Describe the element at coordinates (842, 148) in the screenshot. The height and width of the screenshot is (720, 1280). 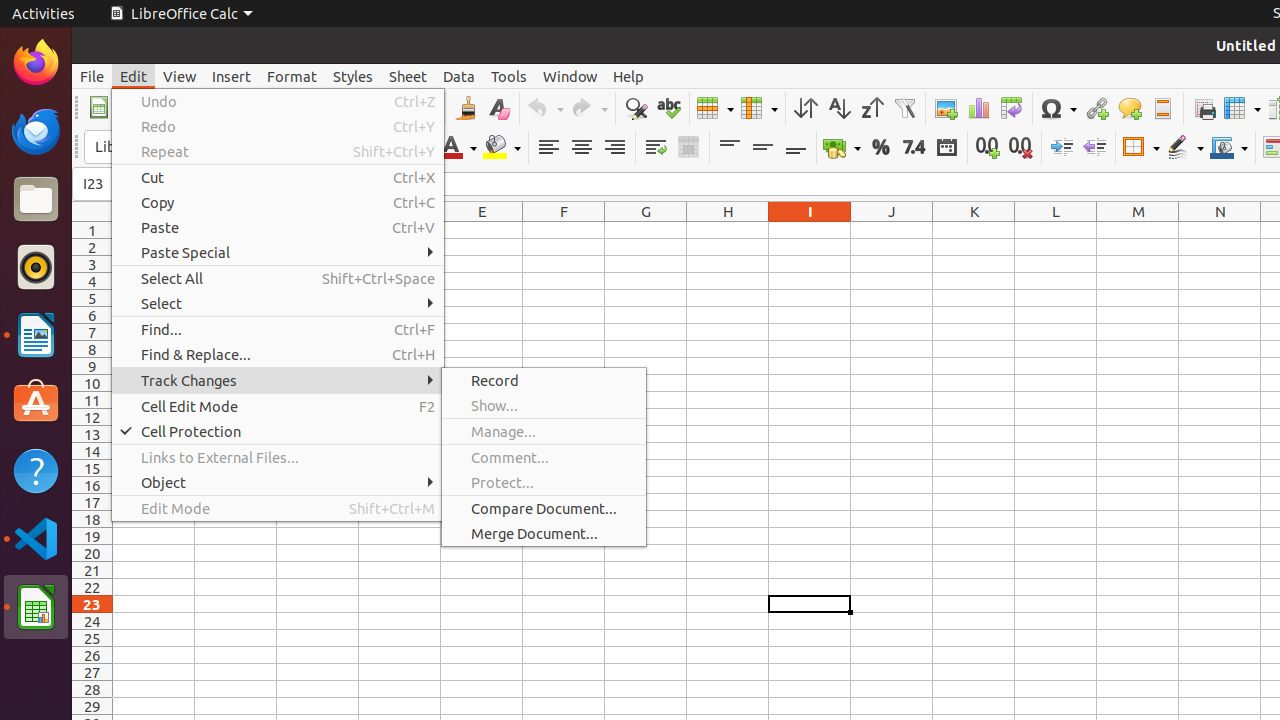
I see `Currency` at that location.